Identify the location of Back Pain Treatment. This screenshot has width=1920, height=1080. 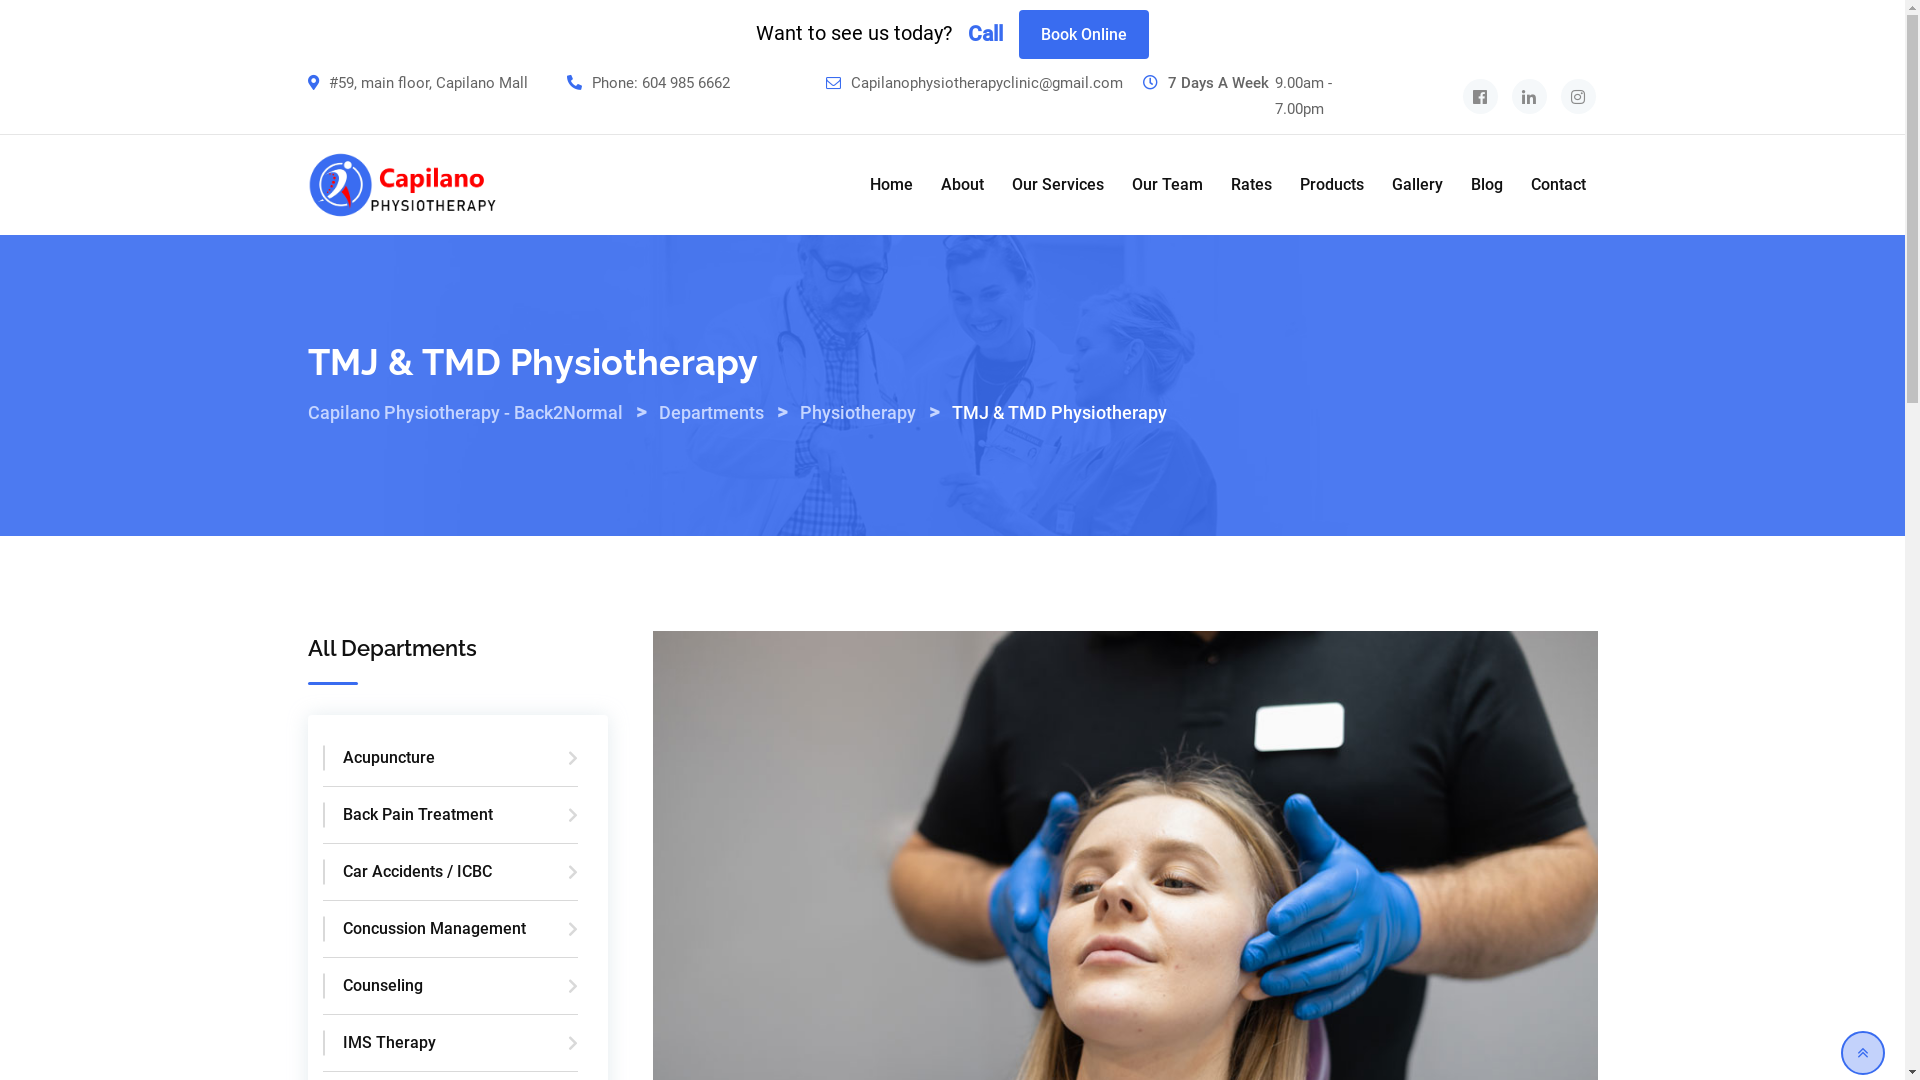
(450, 816).